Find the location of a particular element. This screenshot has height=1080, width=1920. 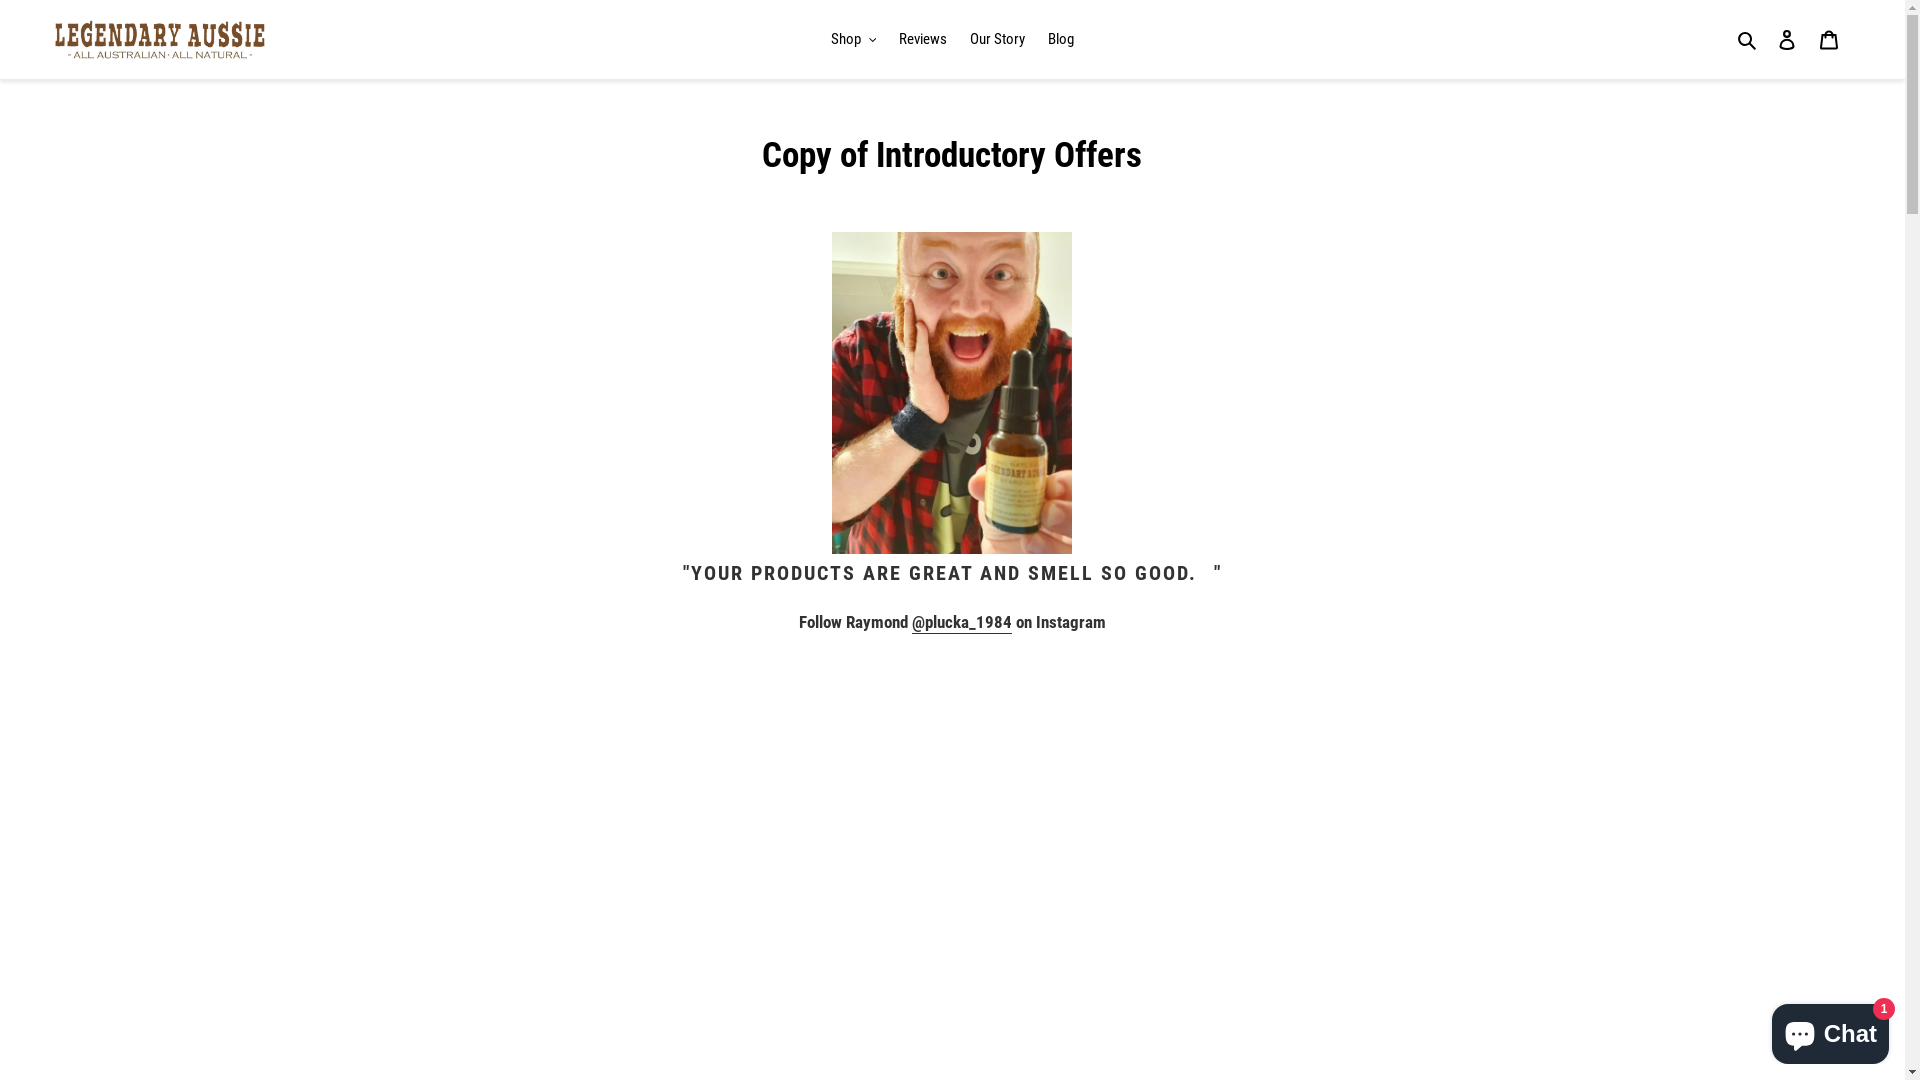

Shopify online store chat is located at coordinates (1830, 1030).